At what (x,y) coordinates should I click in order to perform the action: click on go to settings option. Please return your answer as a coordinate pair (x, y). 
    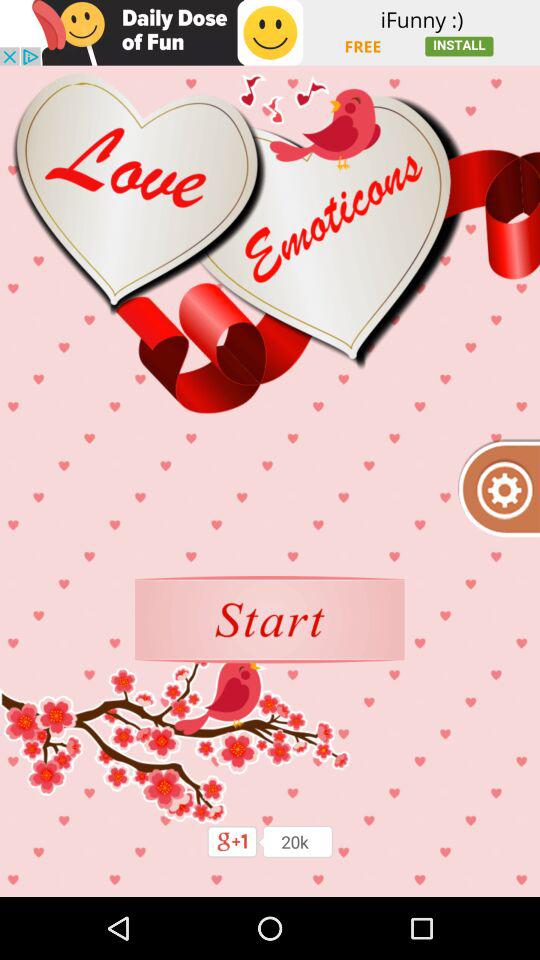
    Looking at the image, I should click on (498, 488).